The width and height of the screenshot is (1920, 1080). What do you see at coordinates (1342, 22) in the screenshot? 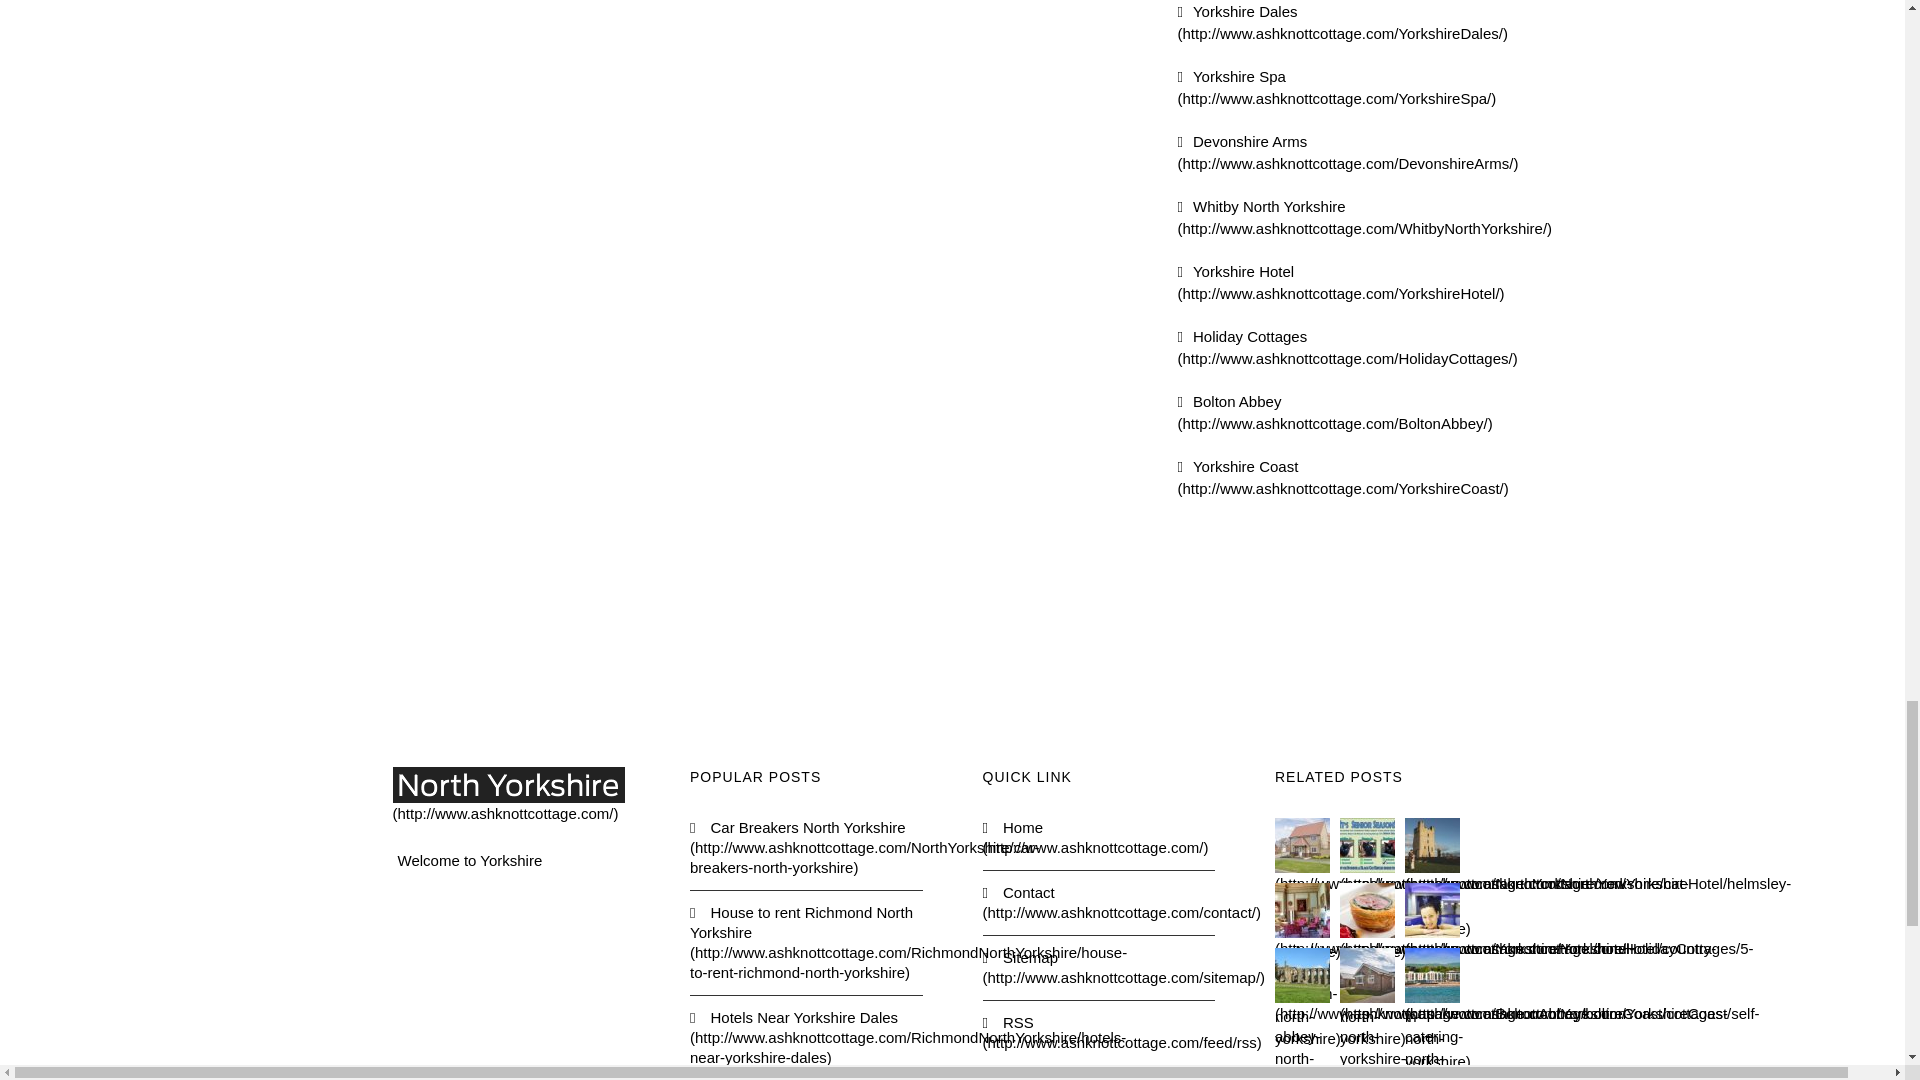
I see `View all posts filed under Yorkshire Dales` at bounding box center [1342, 22].